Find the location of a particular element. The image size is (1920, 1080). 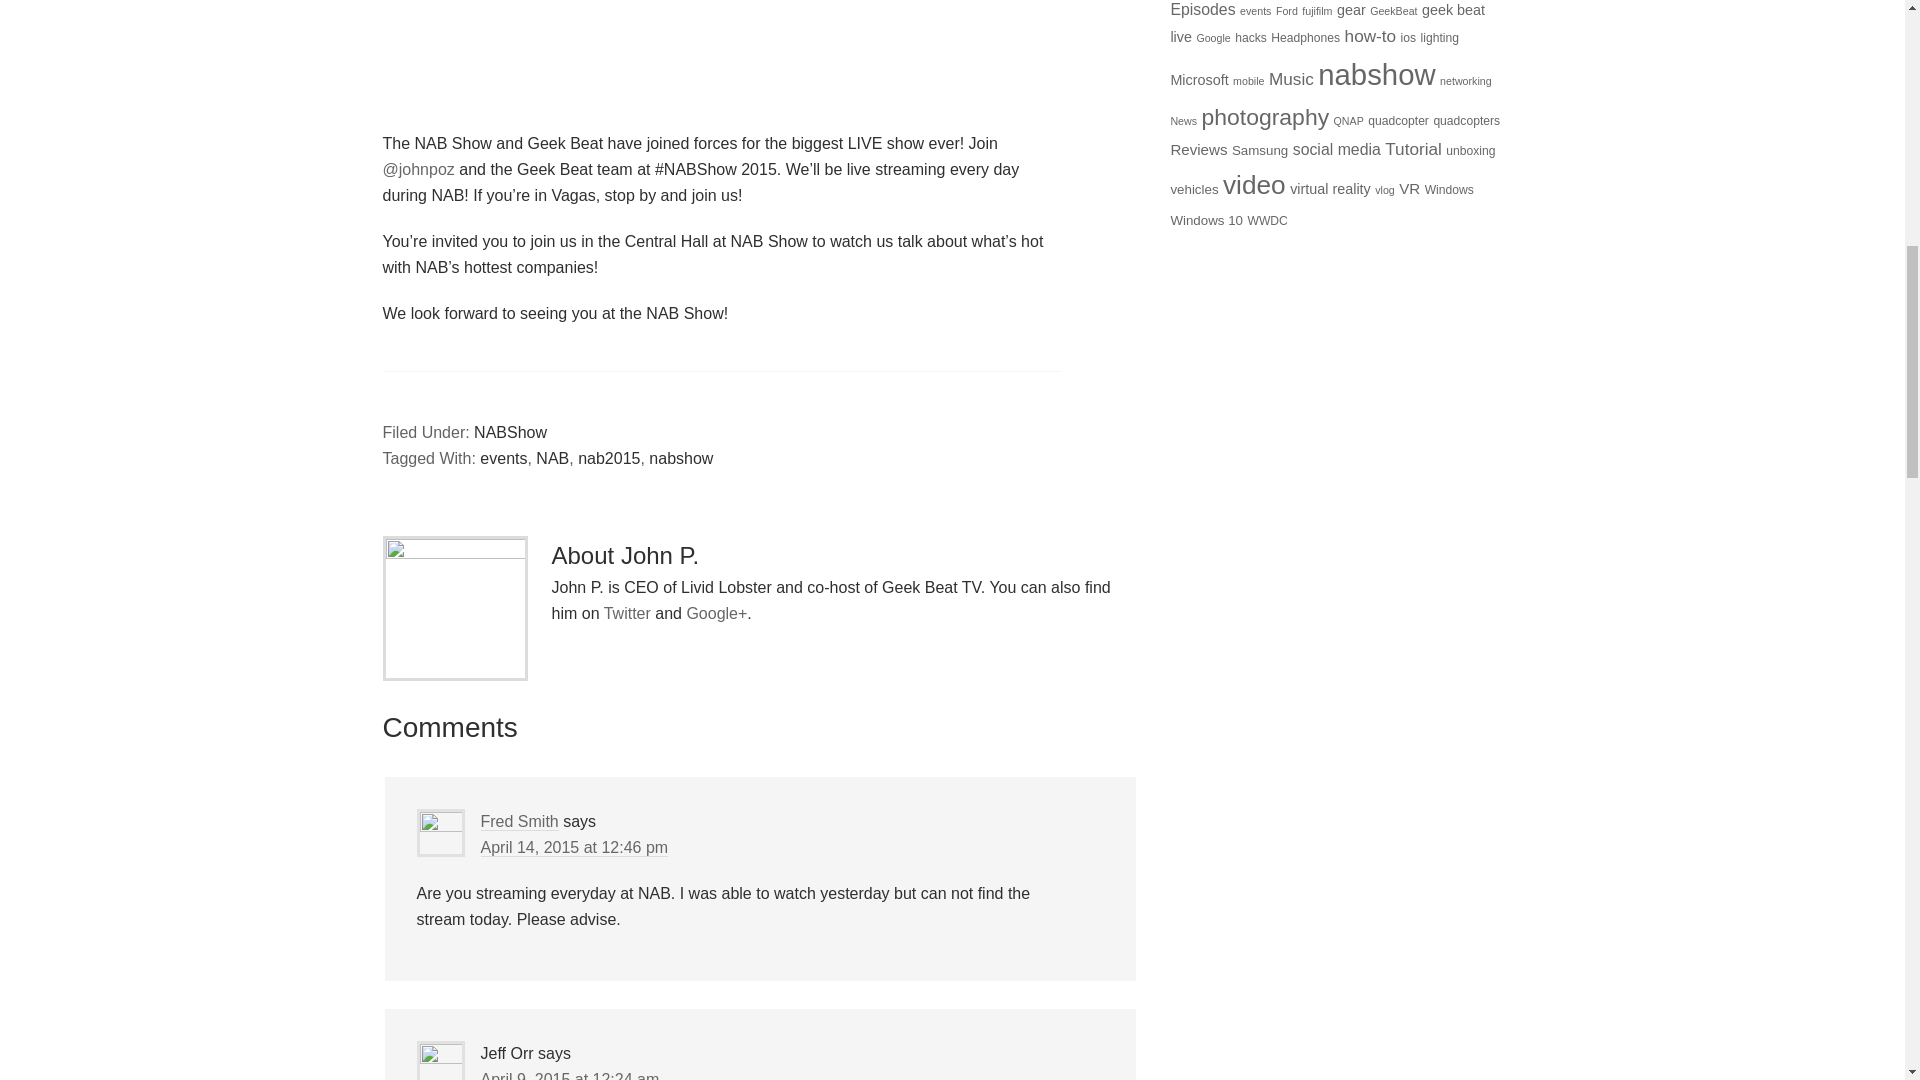

nab2015 is located at coordinates (608, 458).